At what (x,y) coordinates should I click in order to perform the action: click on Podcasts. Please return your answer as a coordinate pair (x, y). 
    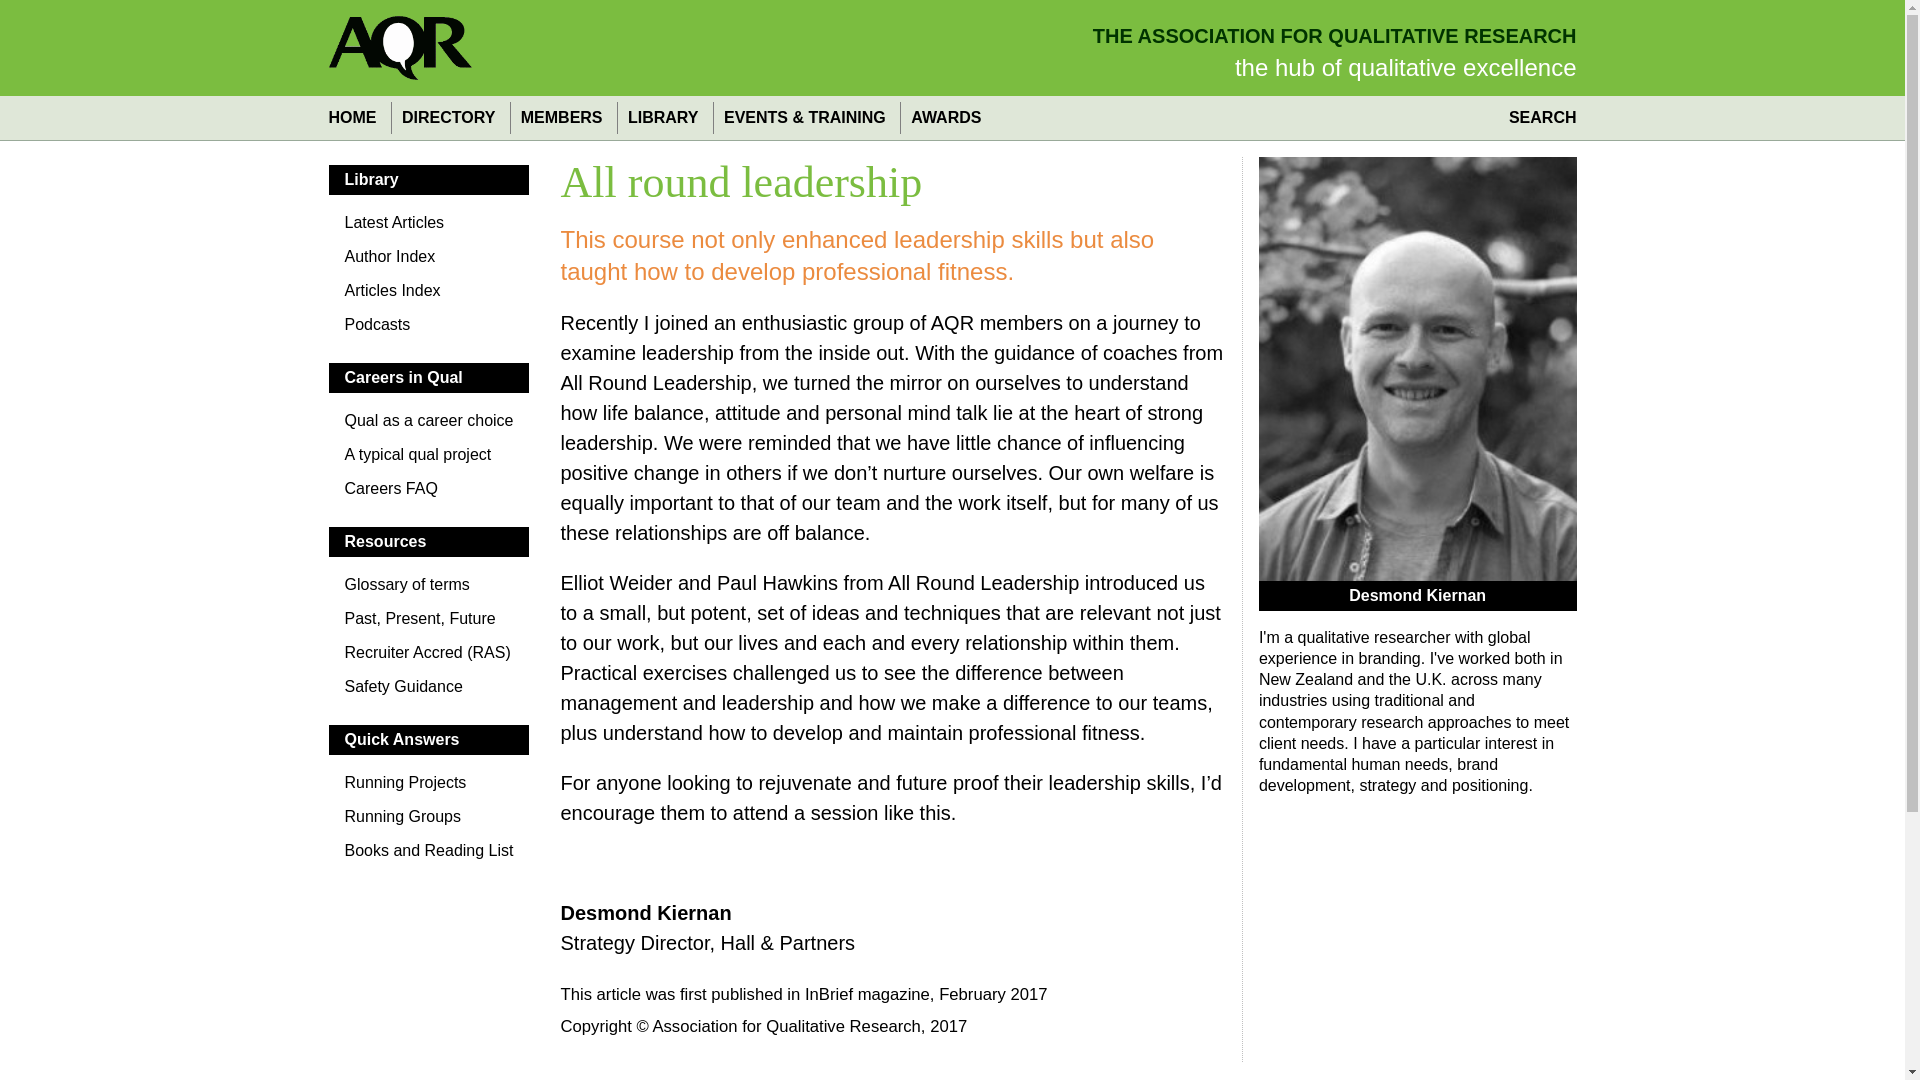
    Looking at the image, I should click on (428, 330).